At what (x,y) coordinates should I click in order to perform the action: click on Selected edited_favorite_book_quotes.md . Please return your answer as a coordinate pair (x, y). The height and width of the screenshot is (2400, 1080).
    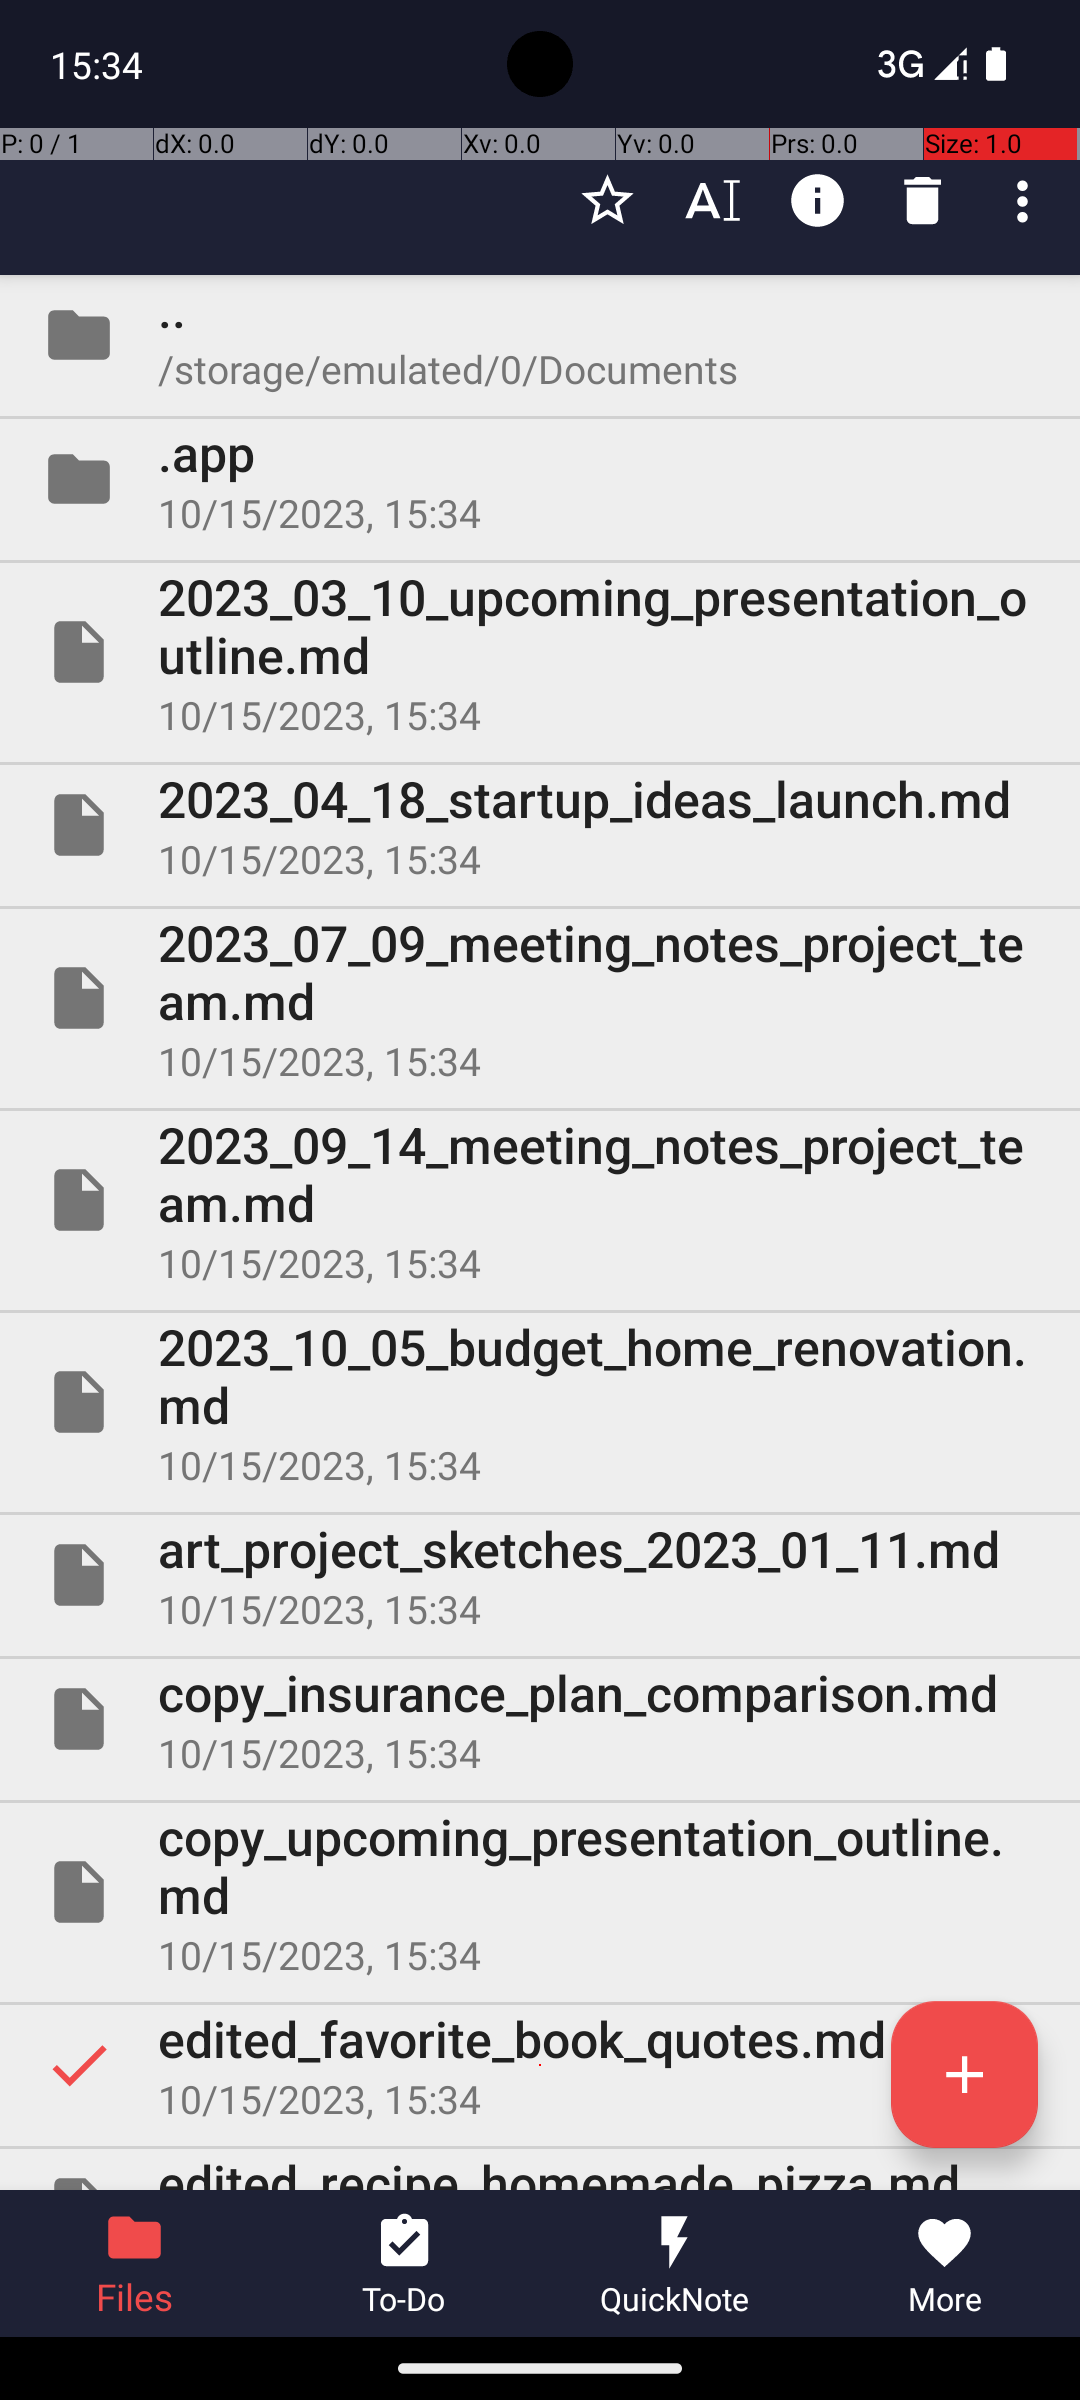
    Looking at the image, I should click on (540, 2065).